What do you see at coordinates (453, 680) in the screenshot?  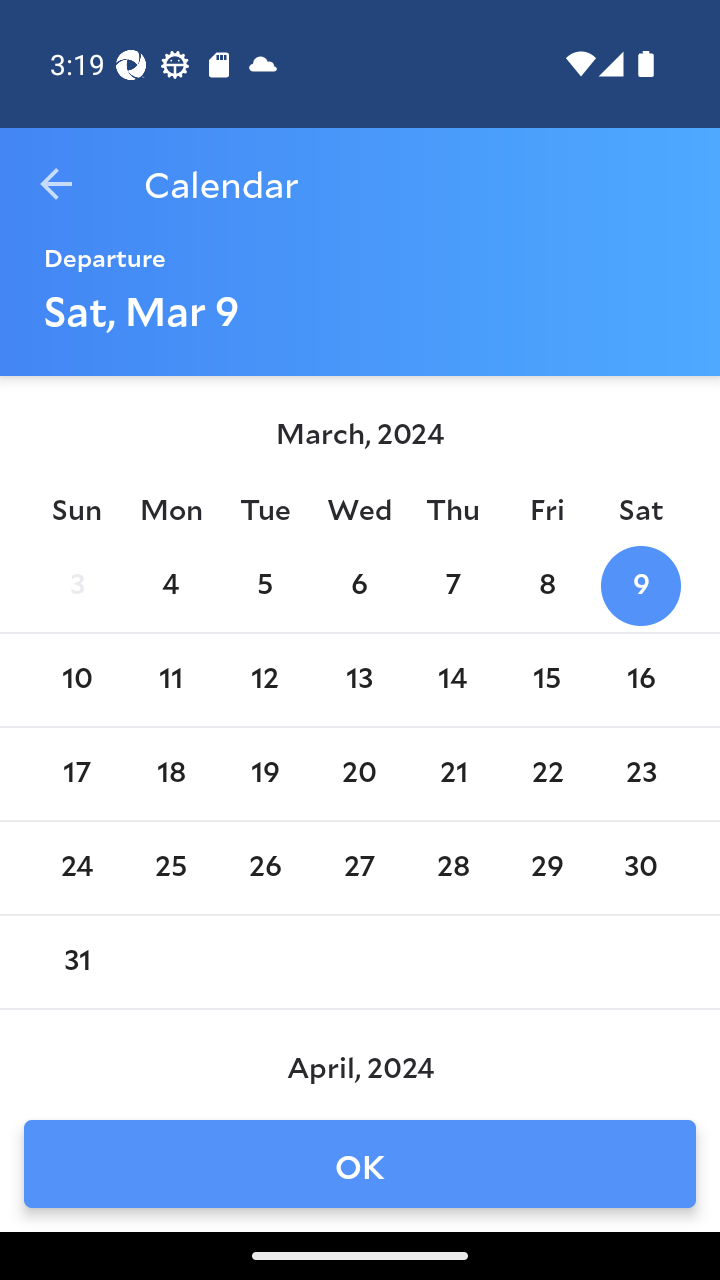 I see `14` at bounding box center [453, 680].